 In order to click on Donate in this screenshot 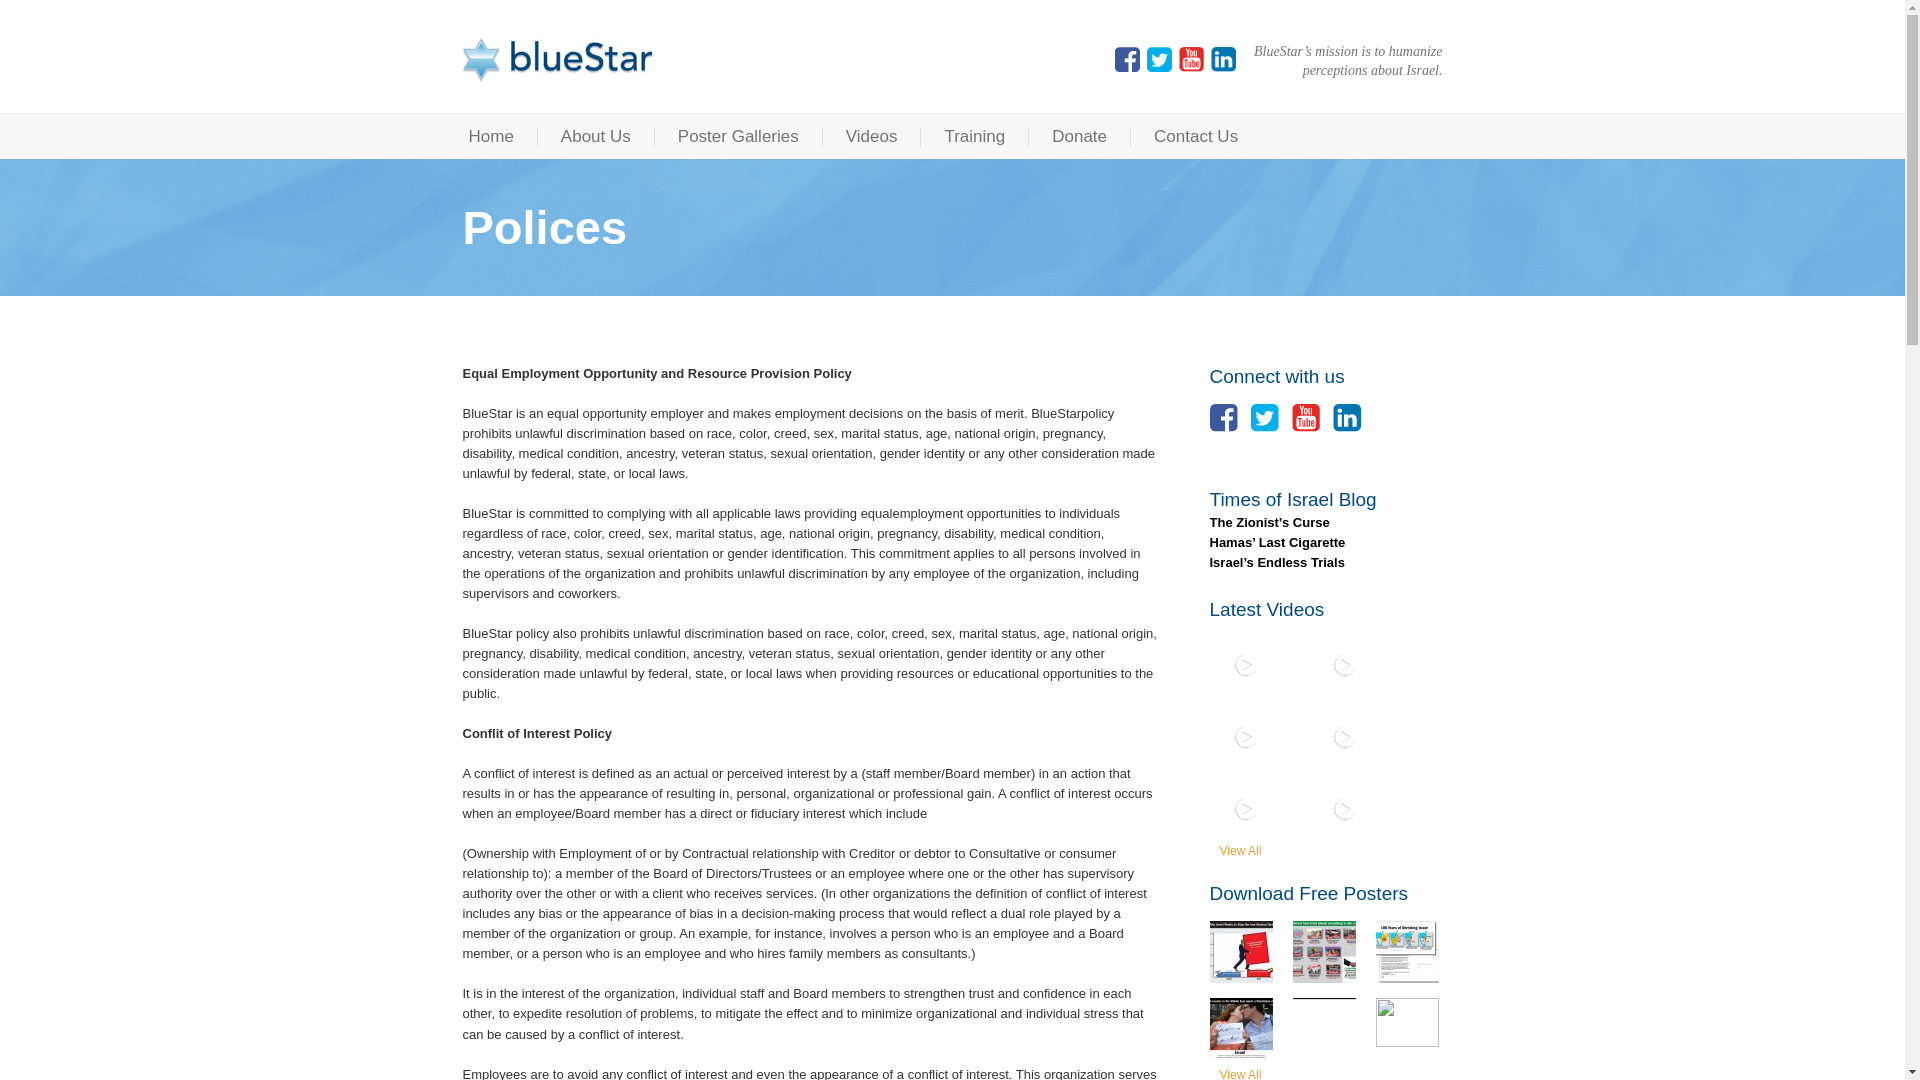, I will do `click(1080, 136)`.